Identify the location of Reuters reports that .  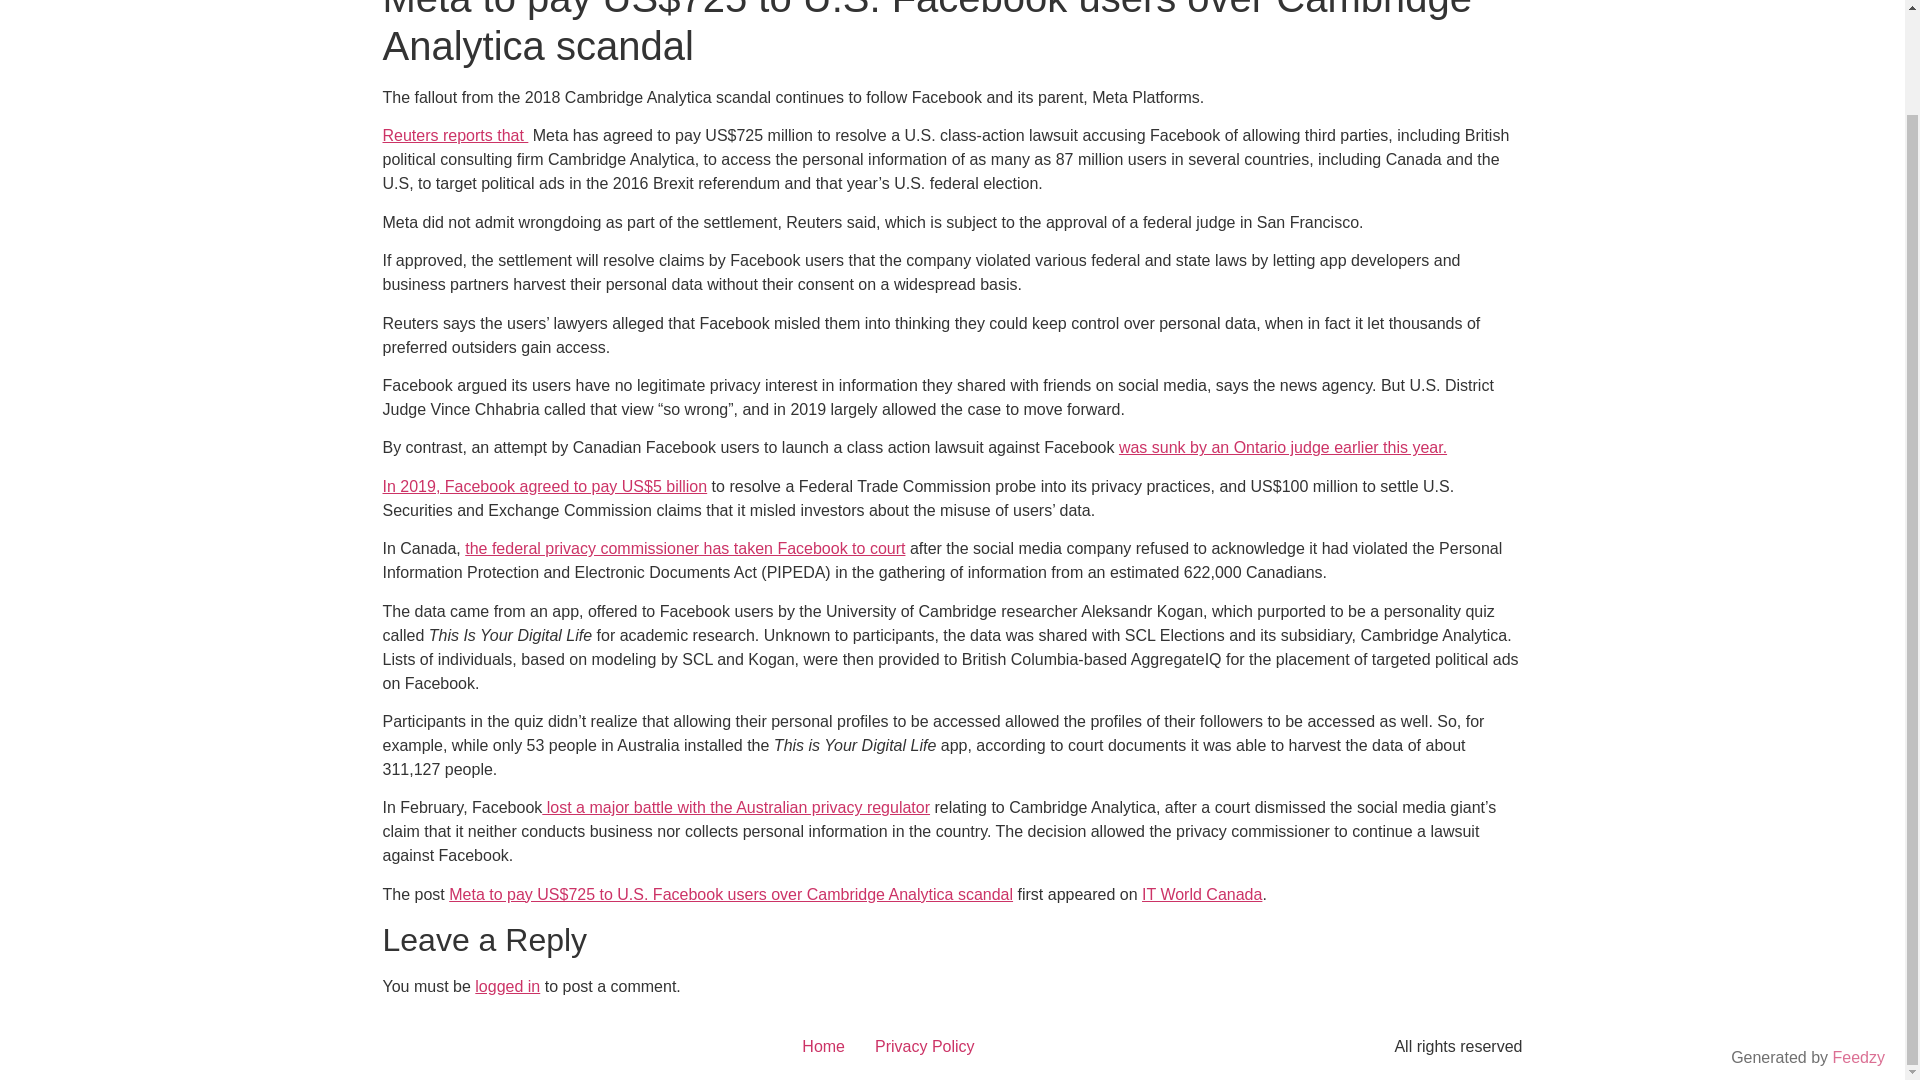
(455, 135).